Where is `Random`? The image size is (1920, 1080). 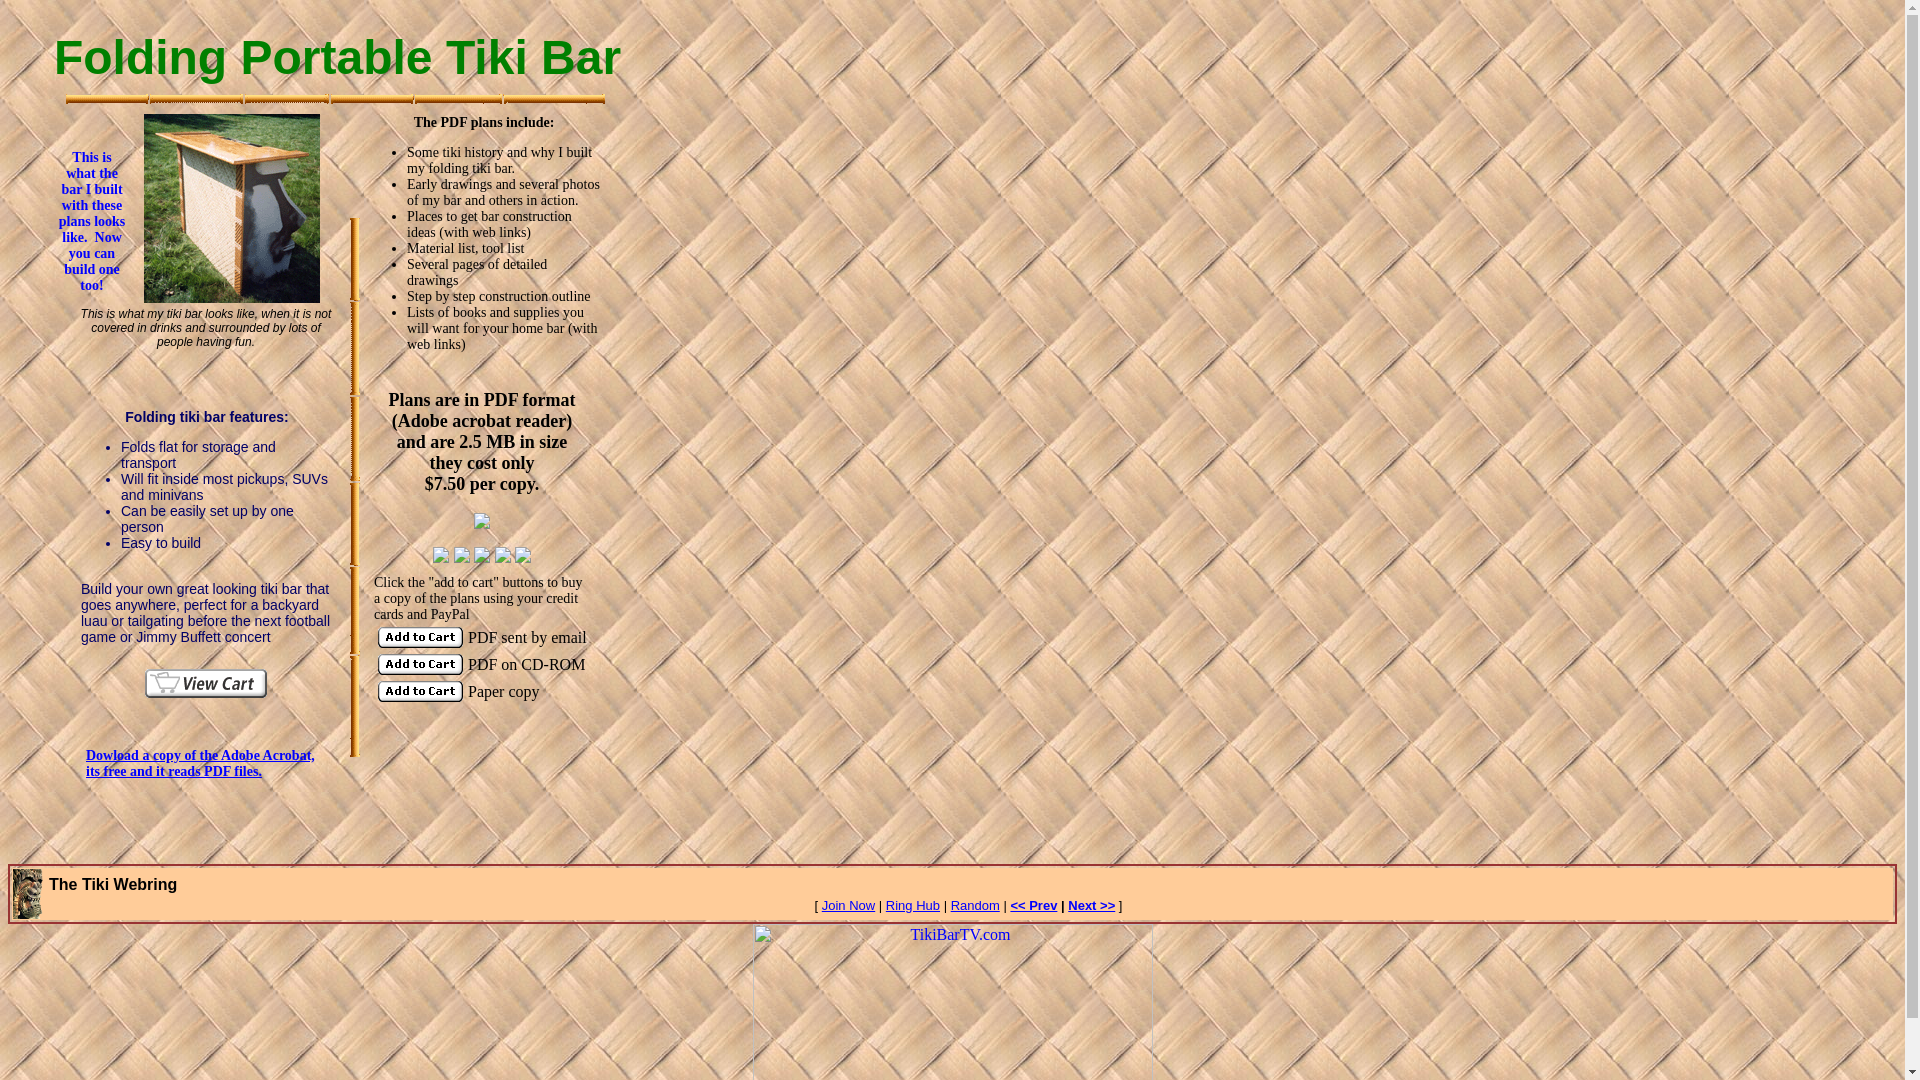
Random is located at coordinates (975, 904).